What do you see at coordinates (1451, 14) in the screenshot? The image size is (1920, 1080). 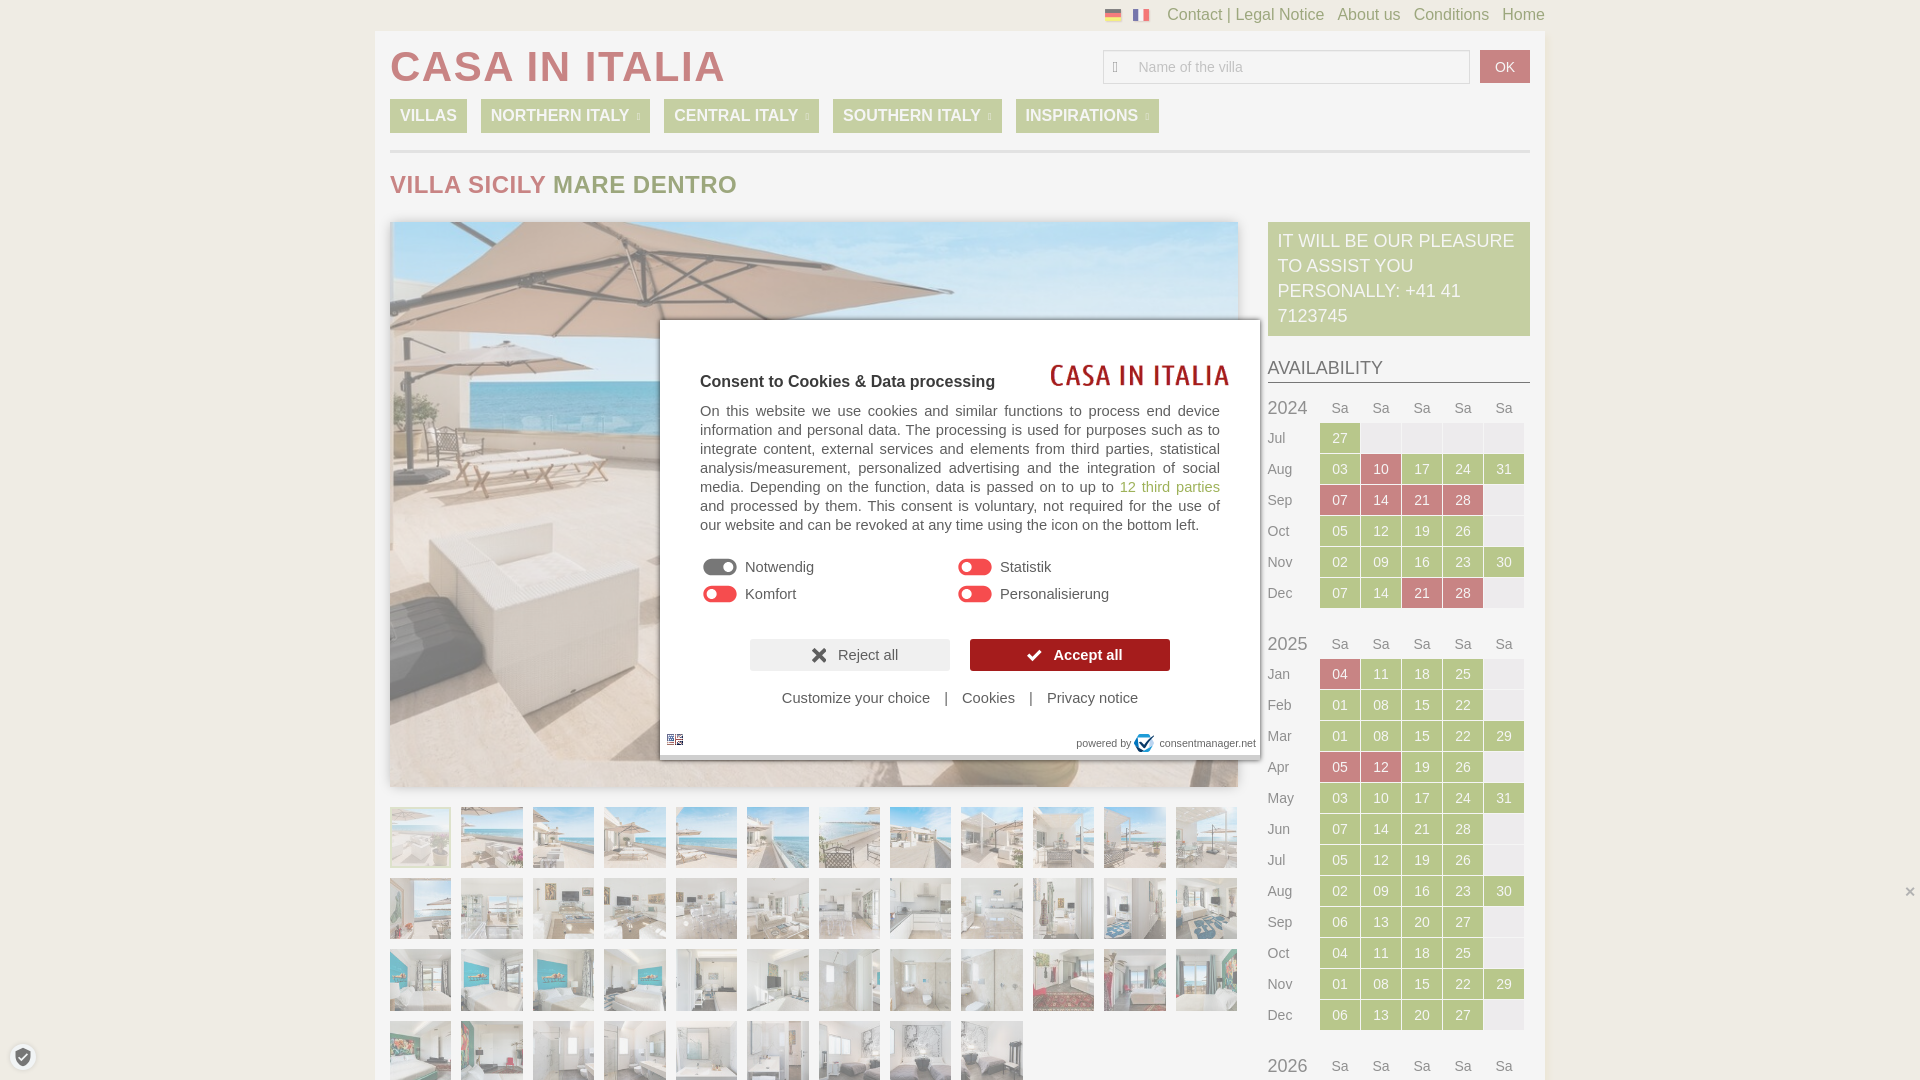 I see `Conditions` at bounding box center [1451, 14].